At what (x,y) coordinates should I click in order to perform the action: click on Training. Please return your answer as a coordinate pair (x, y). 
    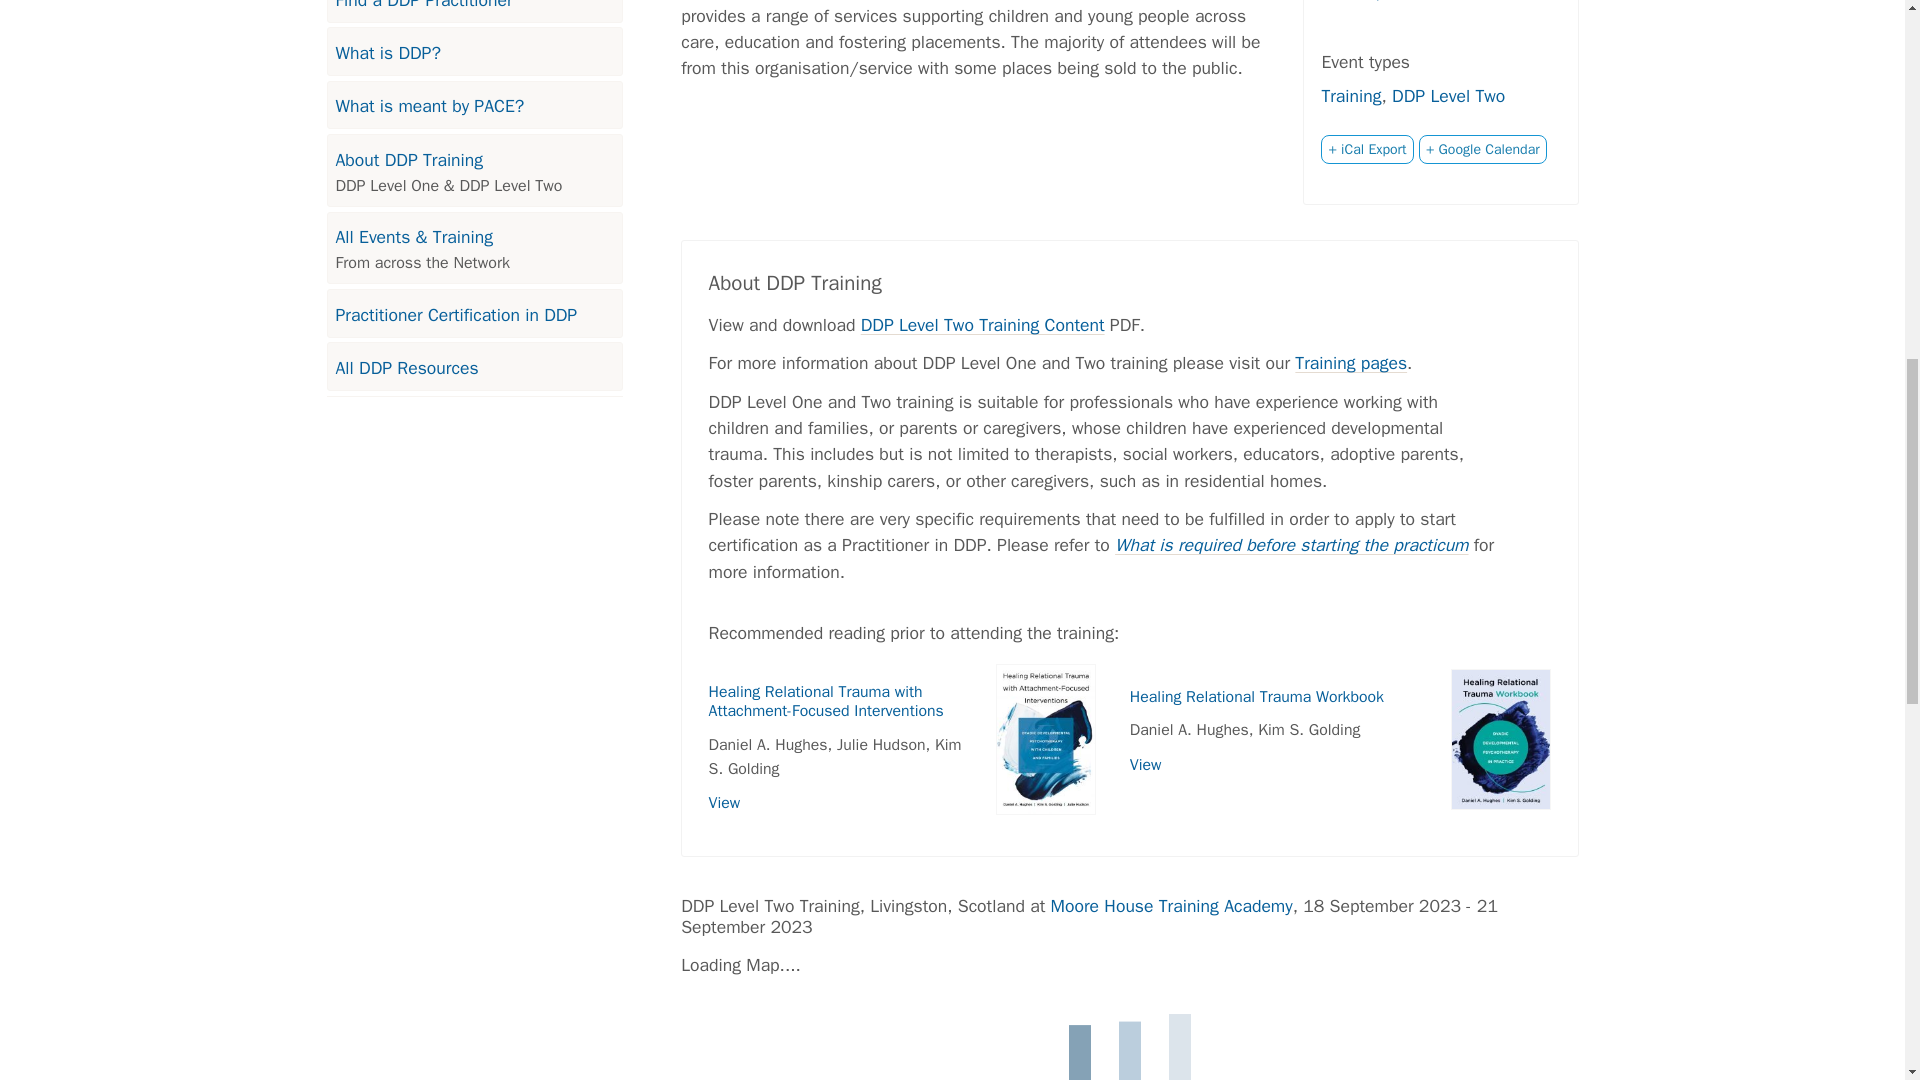
    Looking at the image, I should click on (1350, 96).